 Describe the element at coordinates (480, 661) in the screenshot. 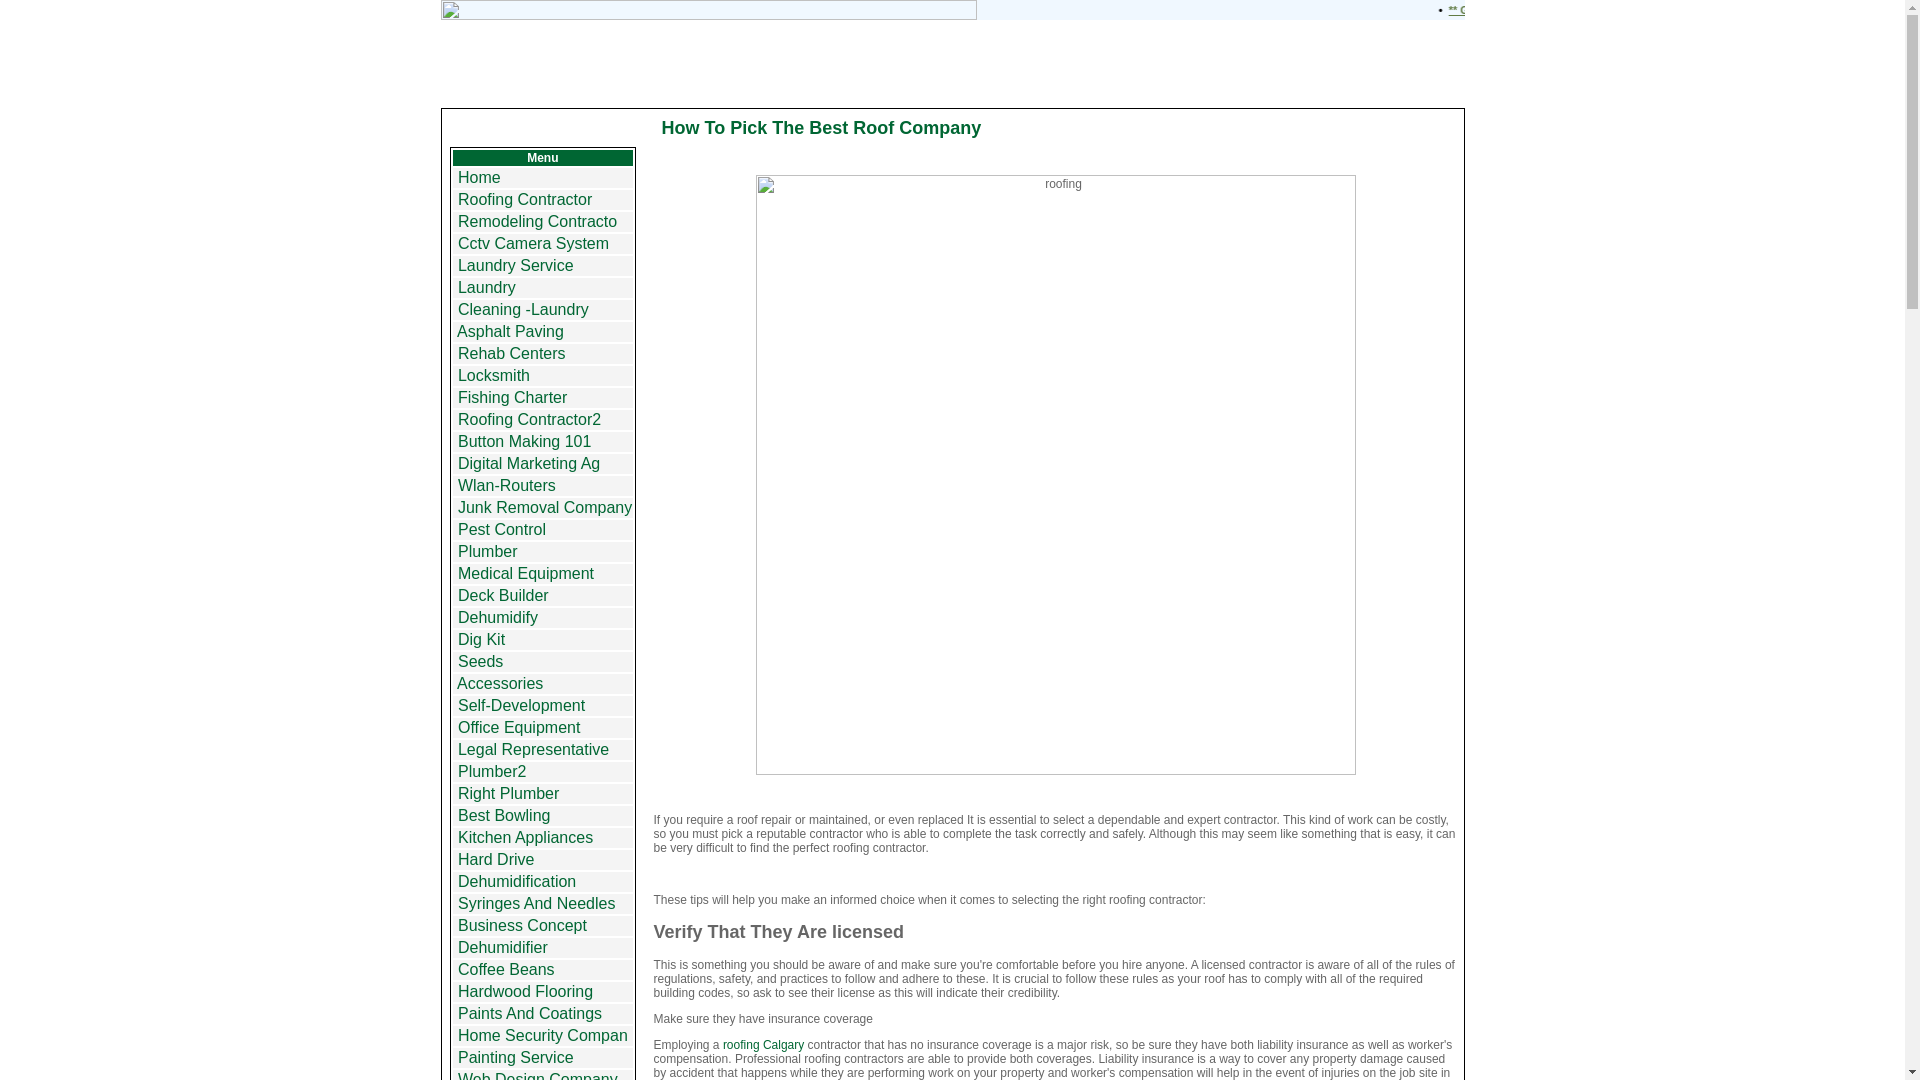

I see `Seeds` at that location.